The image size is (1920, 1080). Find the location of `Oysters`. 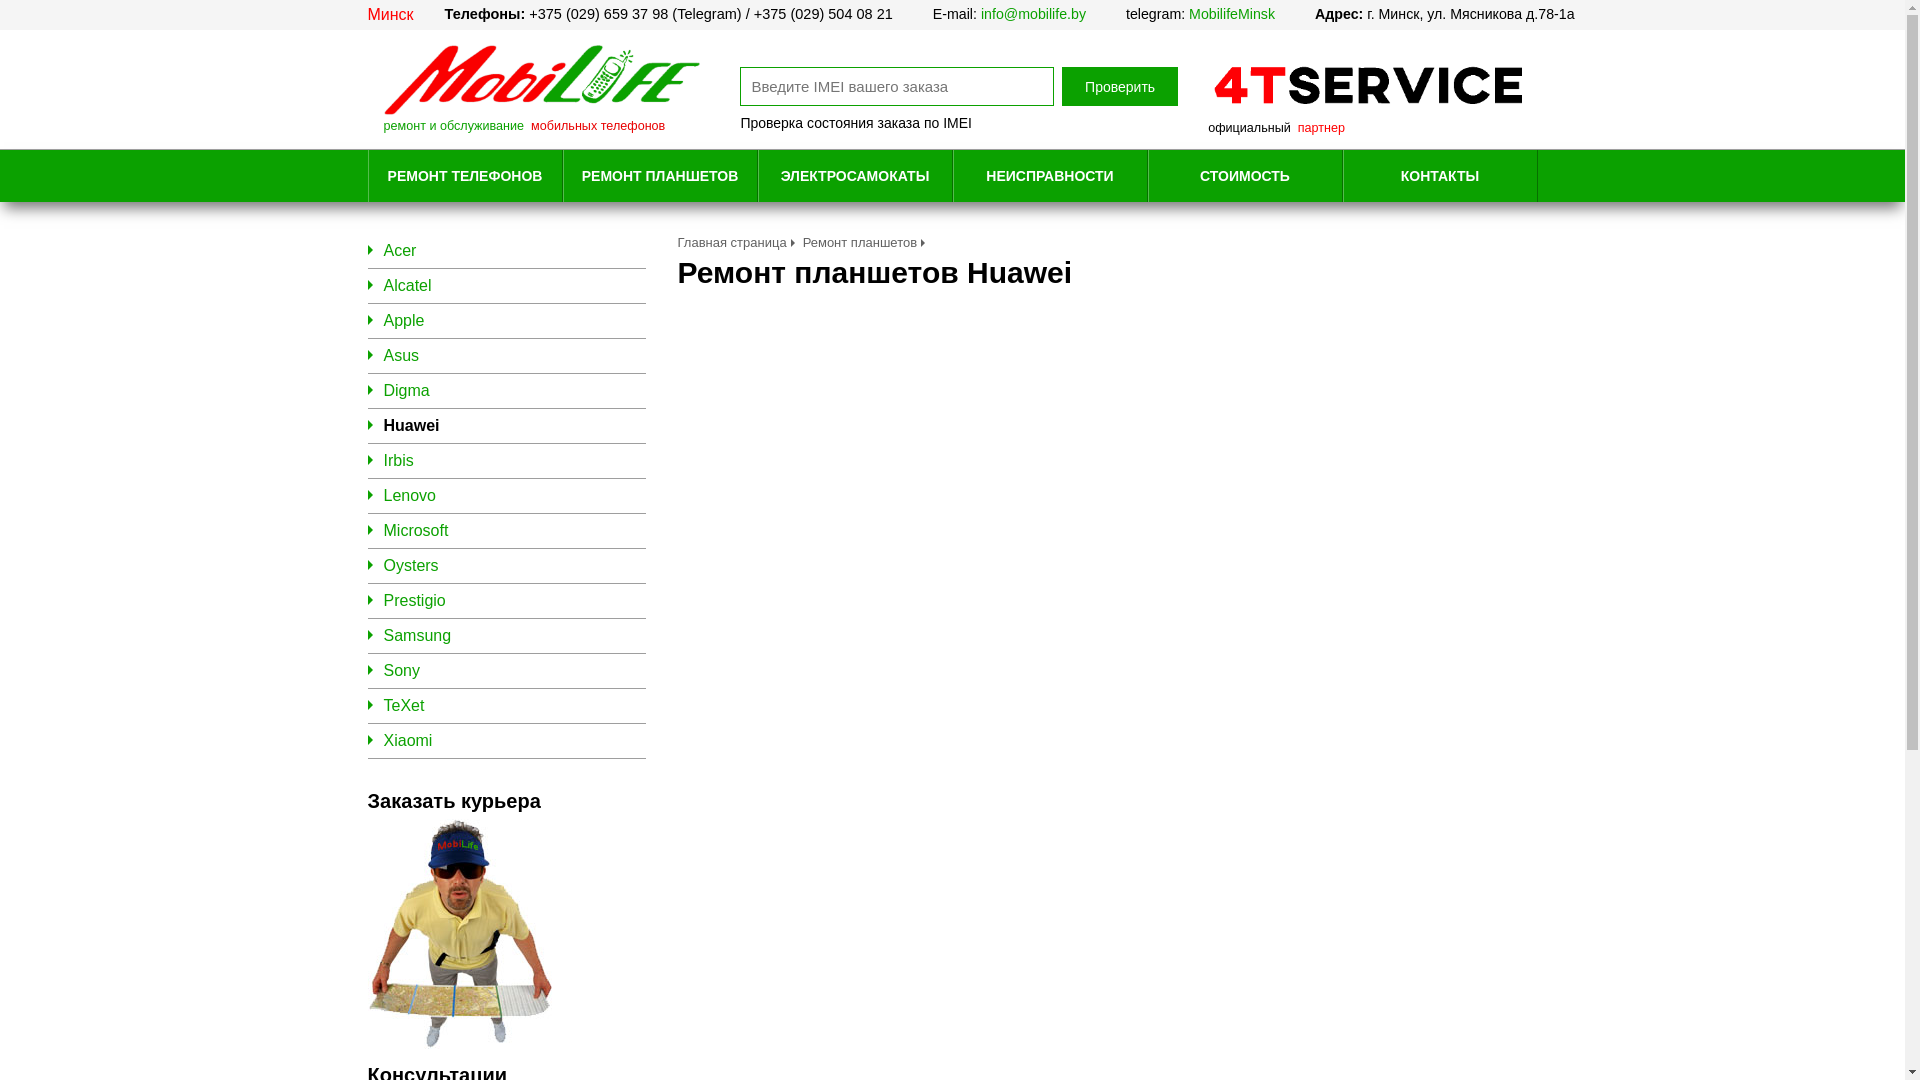

Oysters is located at coordinates (412, 566).